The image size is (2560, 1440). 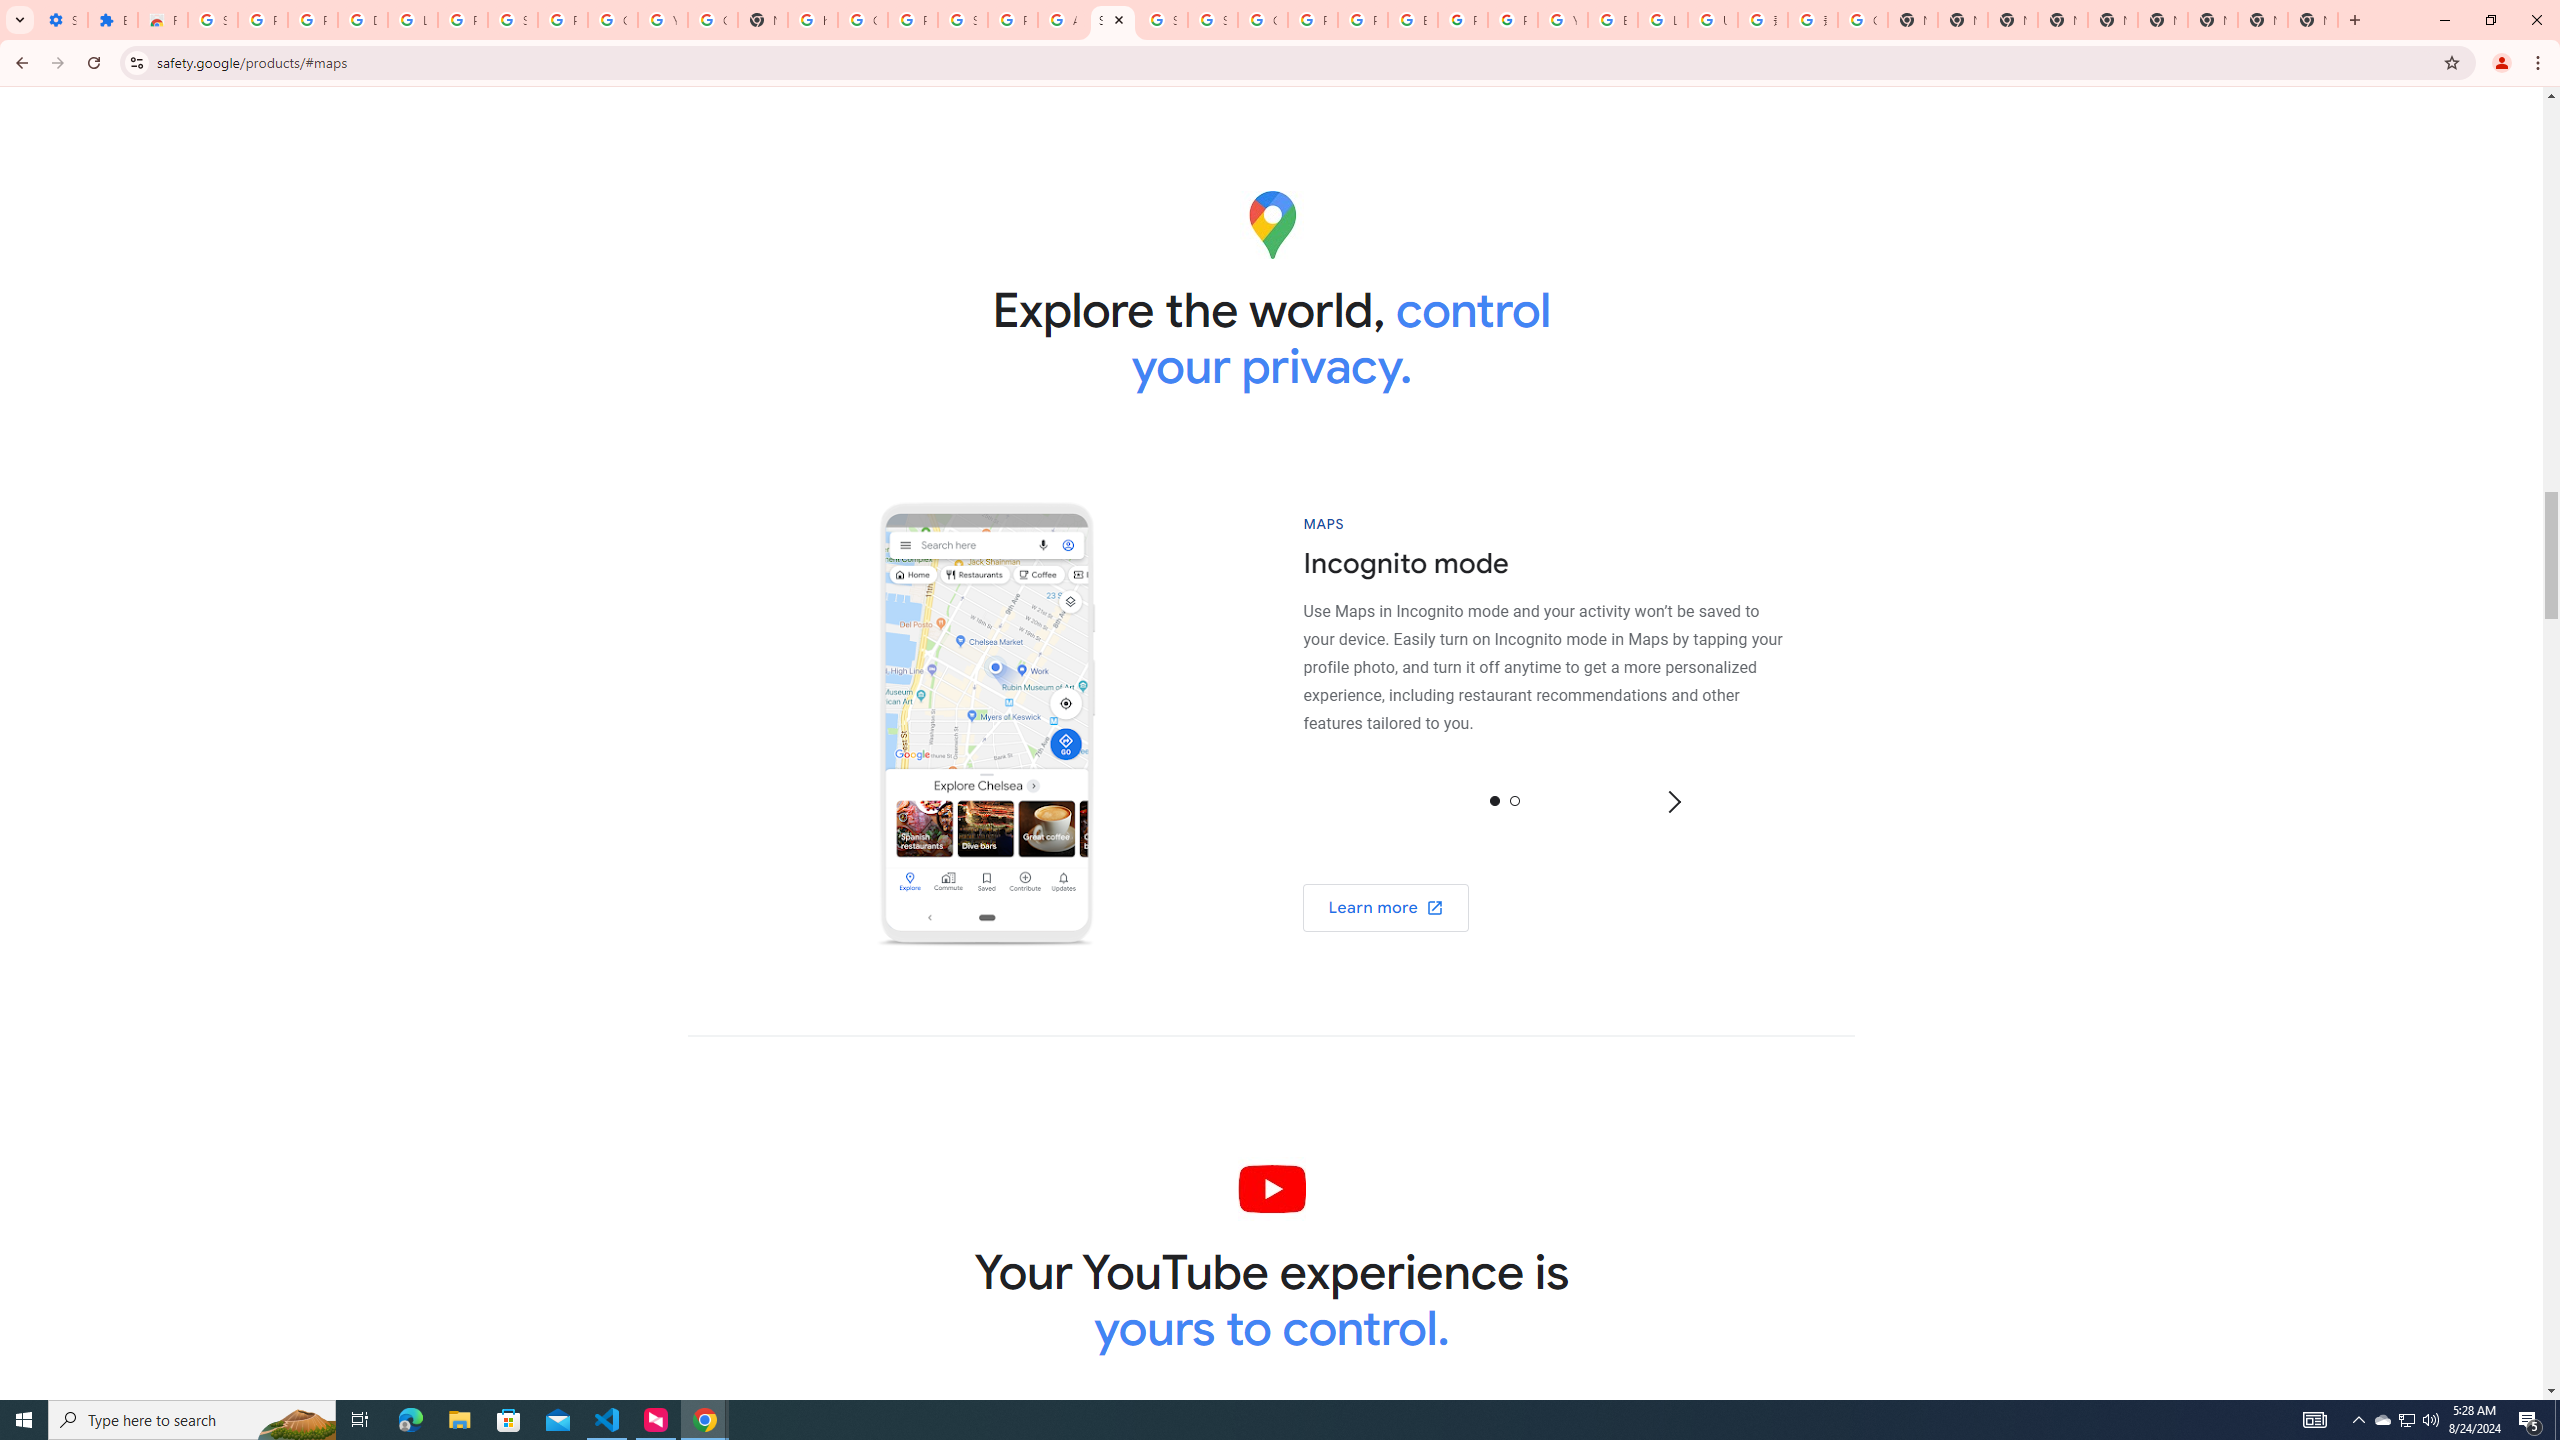 What do you see at coordinates (1862, 20) in the screenshot?
I see `Google Images` at bounding box center [1862, 20].